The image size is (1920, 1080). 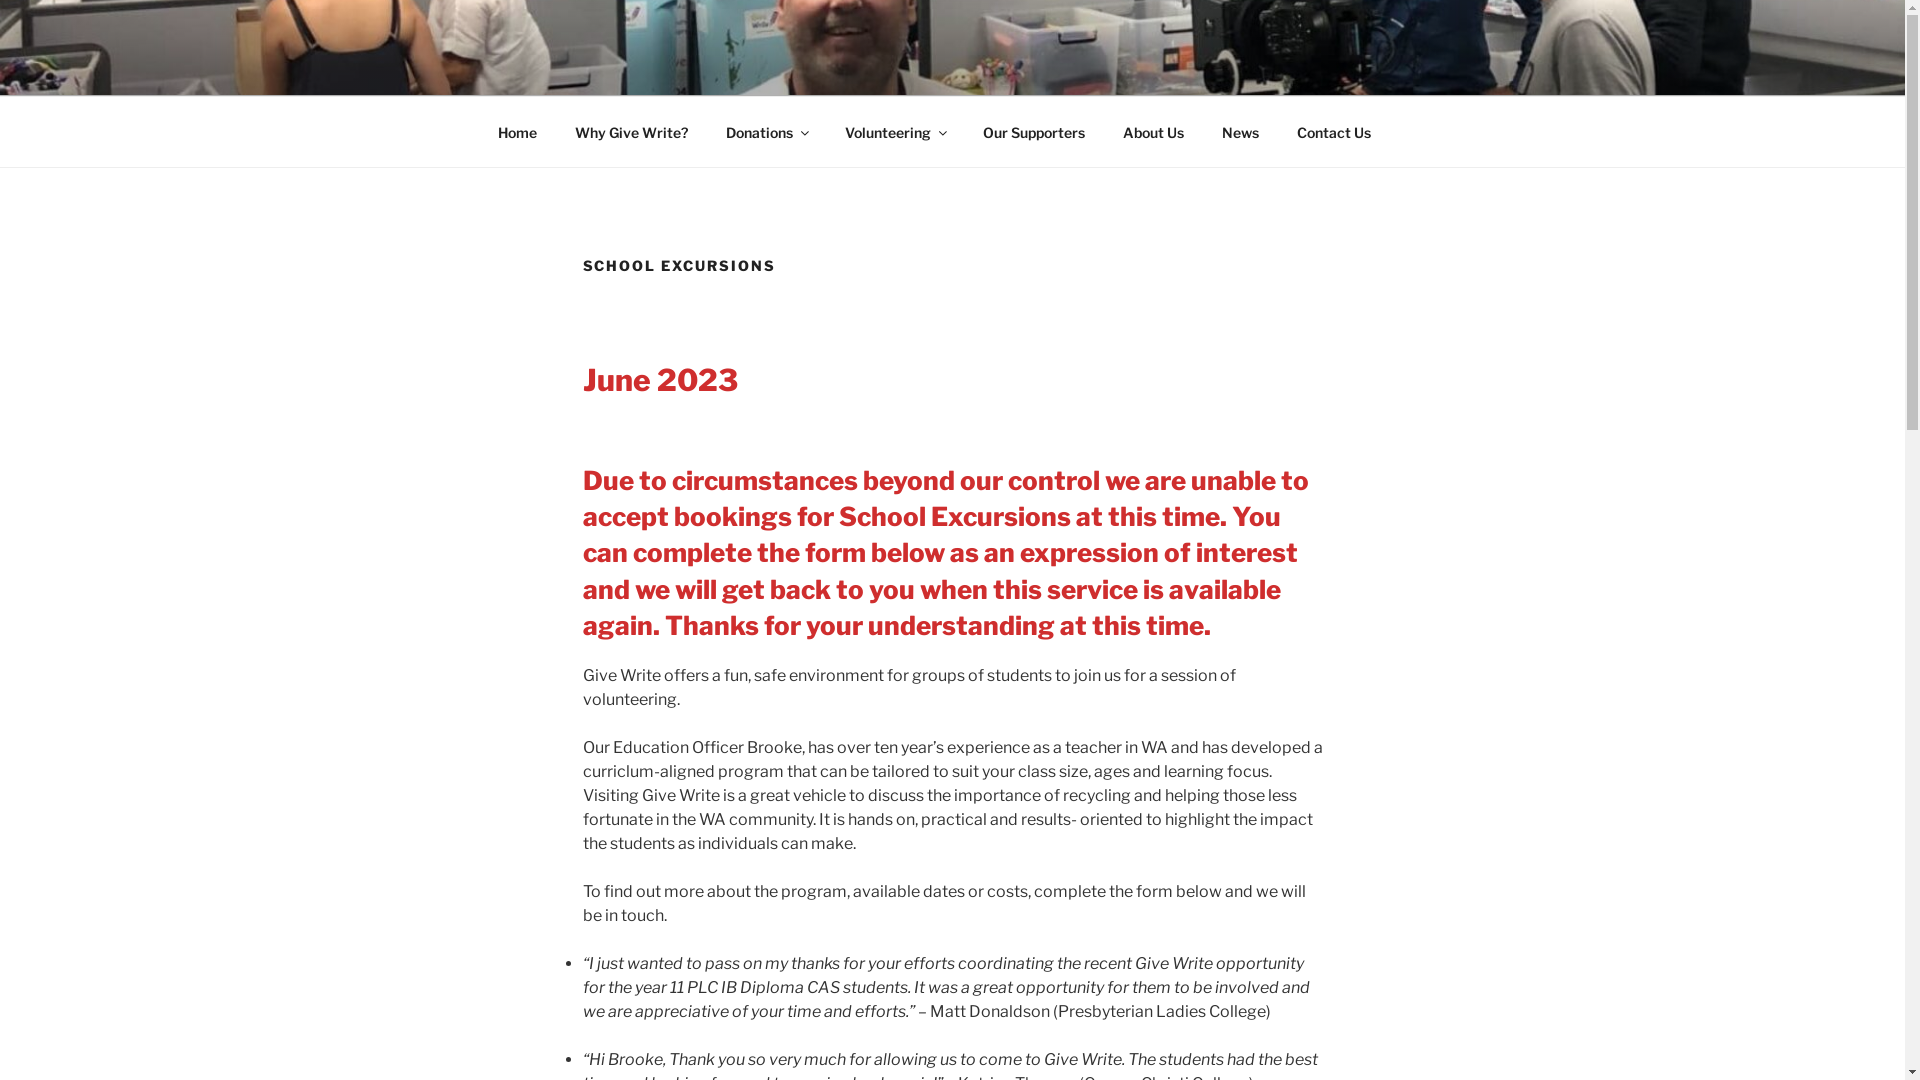 What do you see at coordinates (766, 132) in the screenshot?
I see `Donations` at bounding box center [766, 132].